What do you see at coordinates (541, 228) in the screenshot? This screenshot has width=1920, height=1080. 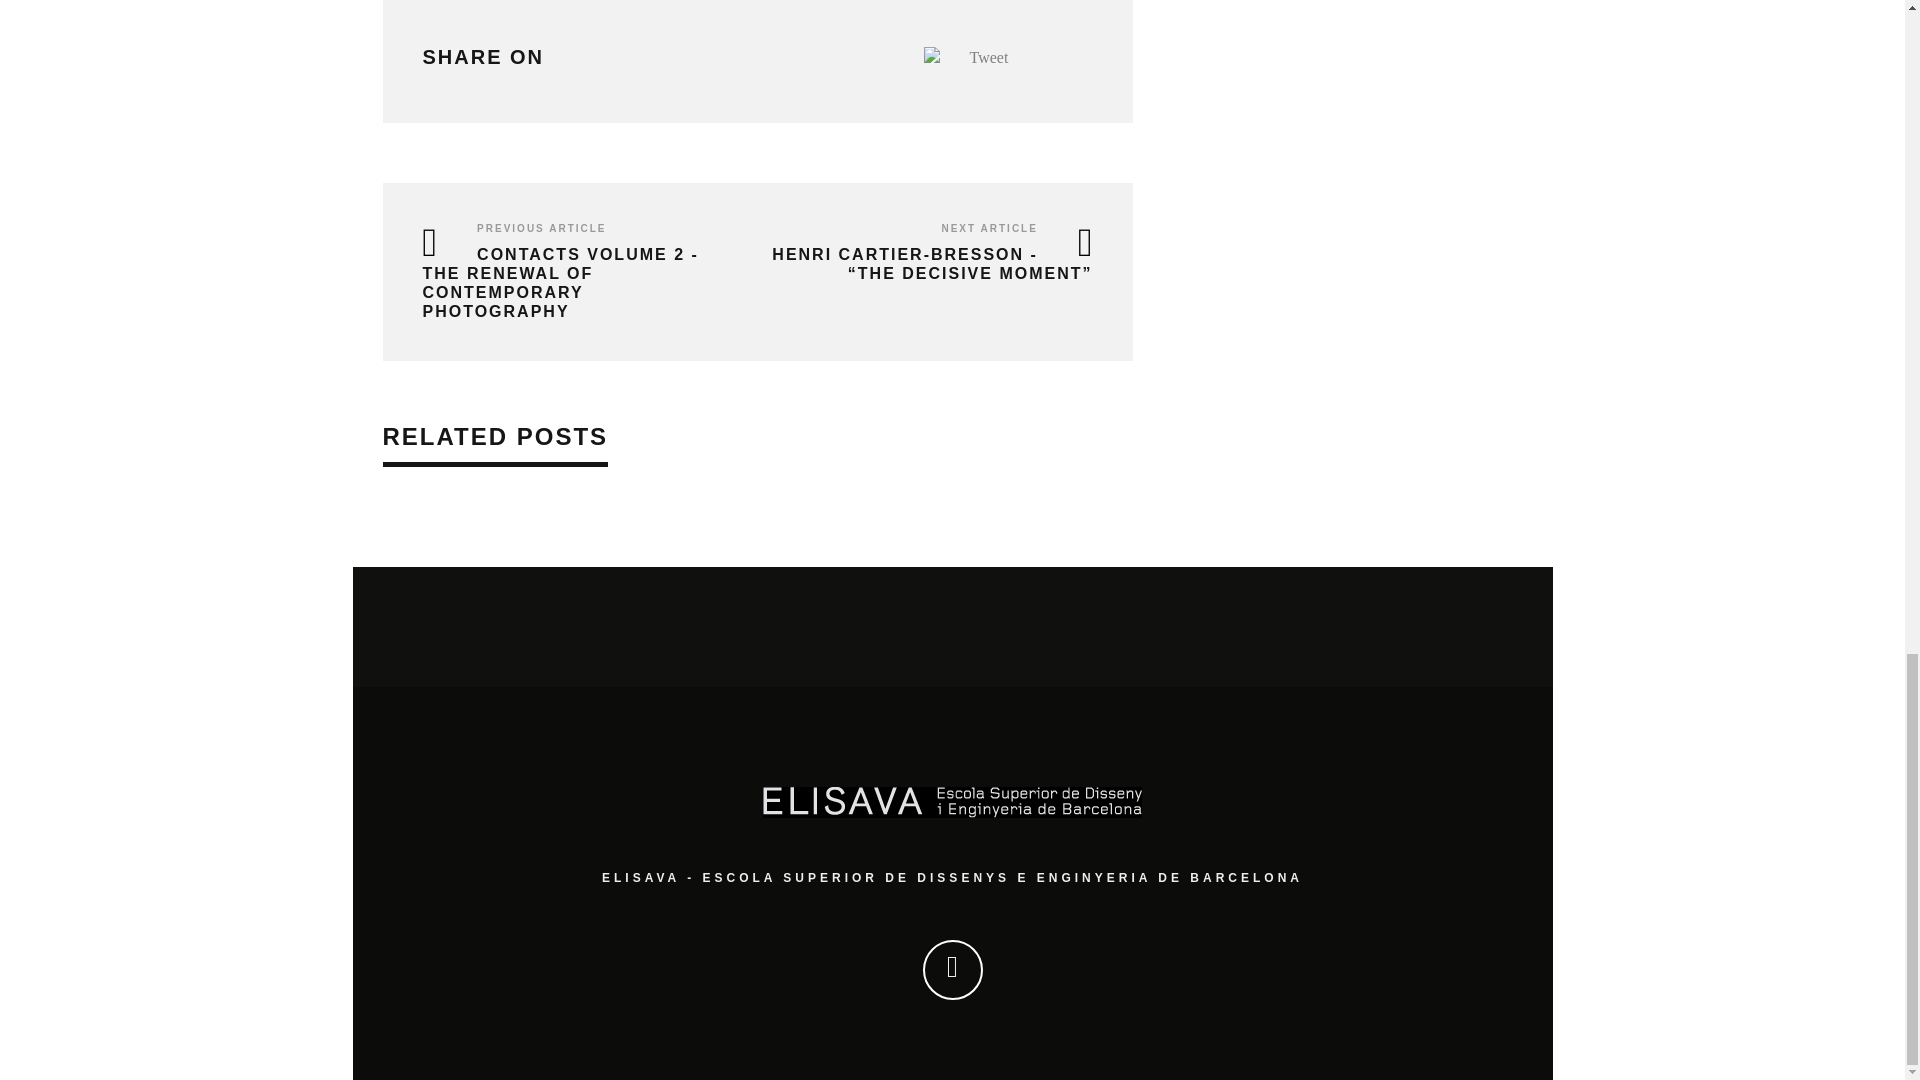 I see `PREVIOUS ARTICLE` at bounding box center [541, 228].